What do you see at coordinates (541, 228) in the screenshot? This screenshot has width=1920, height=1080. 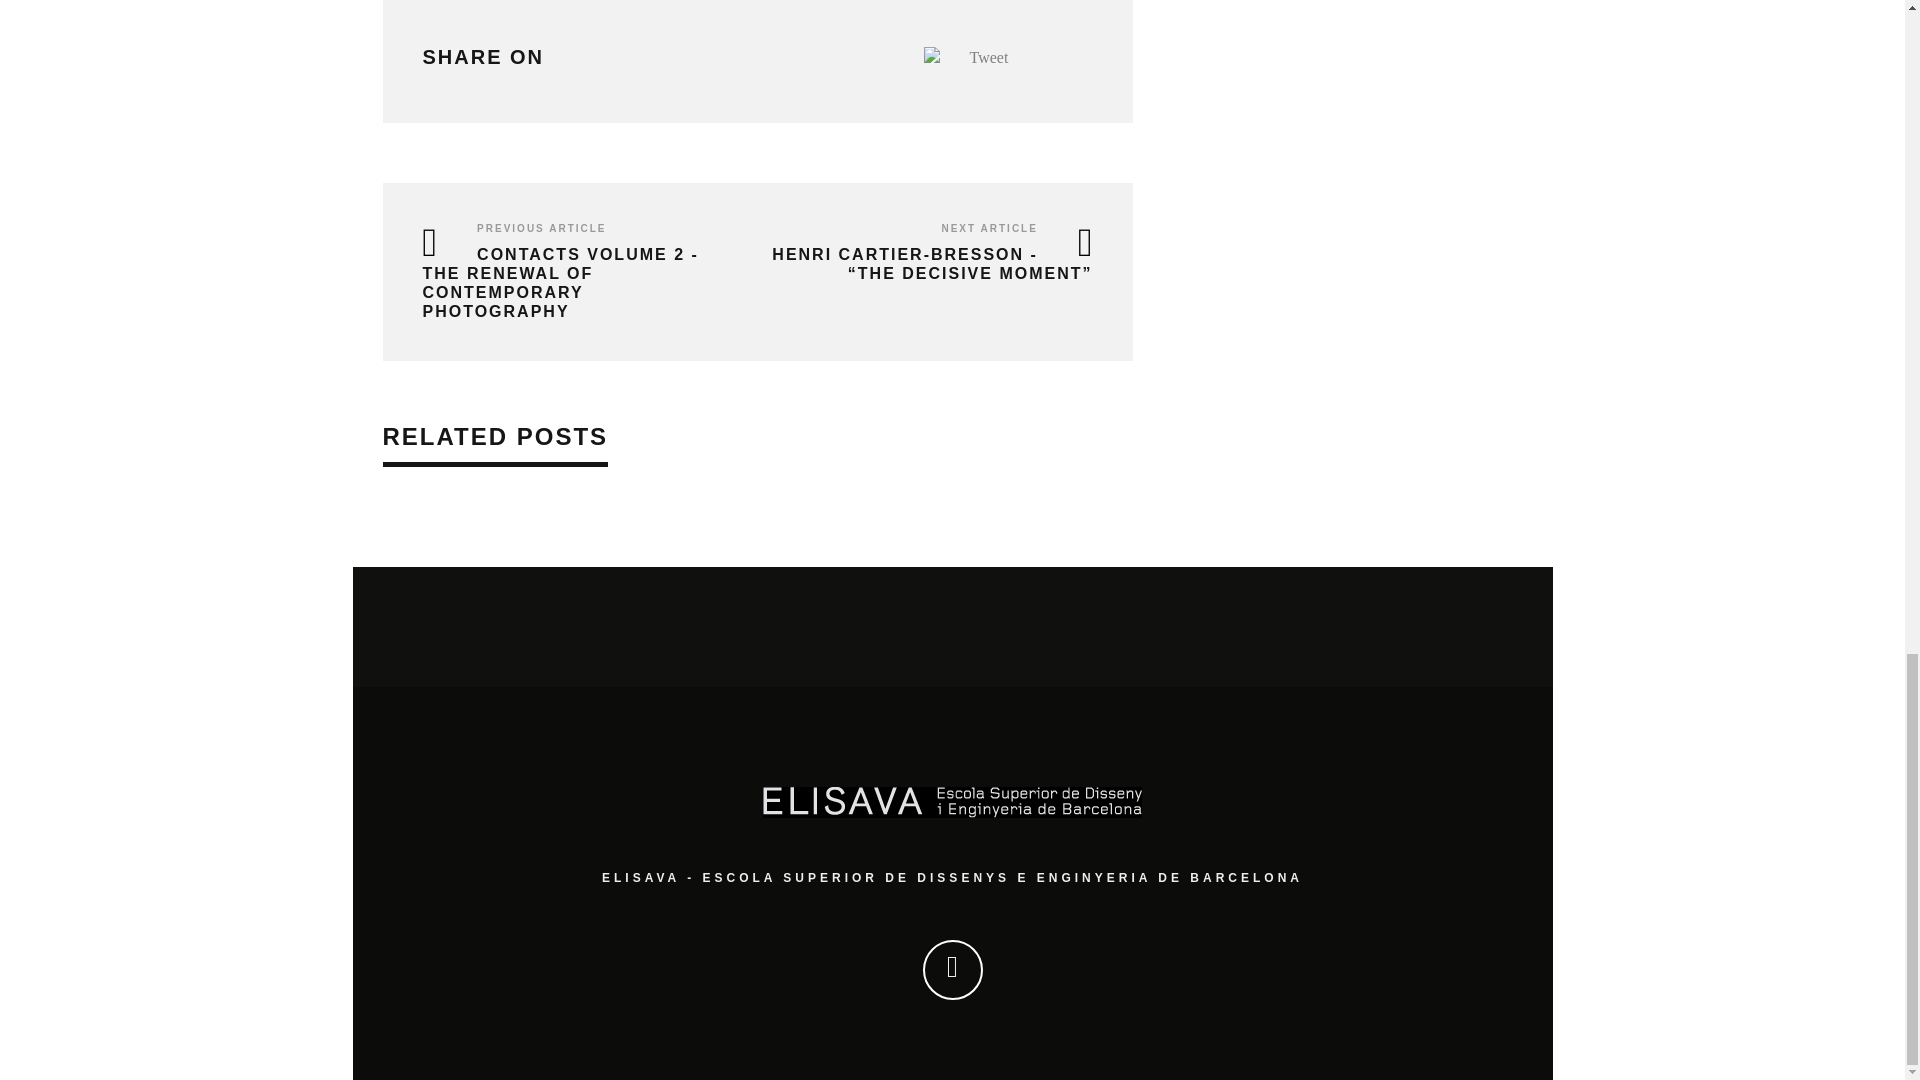 I see `PREVIOUS ARTICLE` at bounding box center [541, 228].